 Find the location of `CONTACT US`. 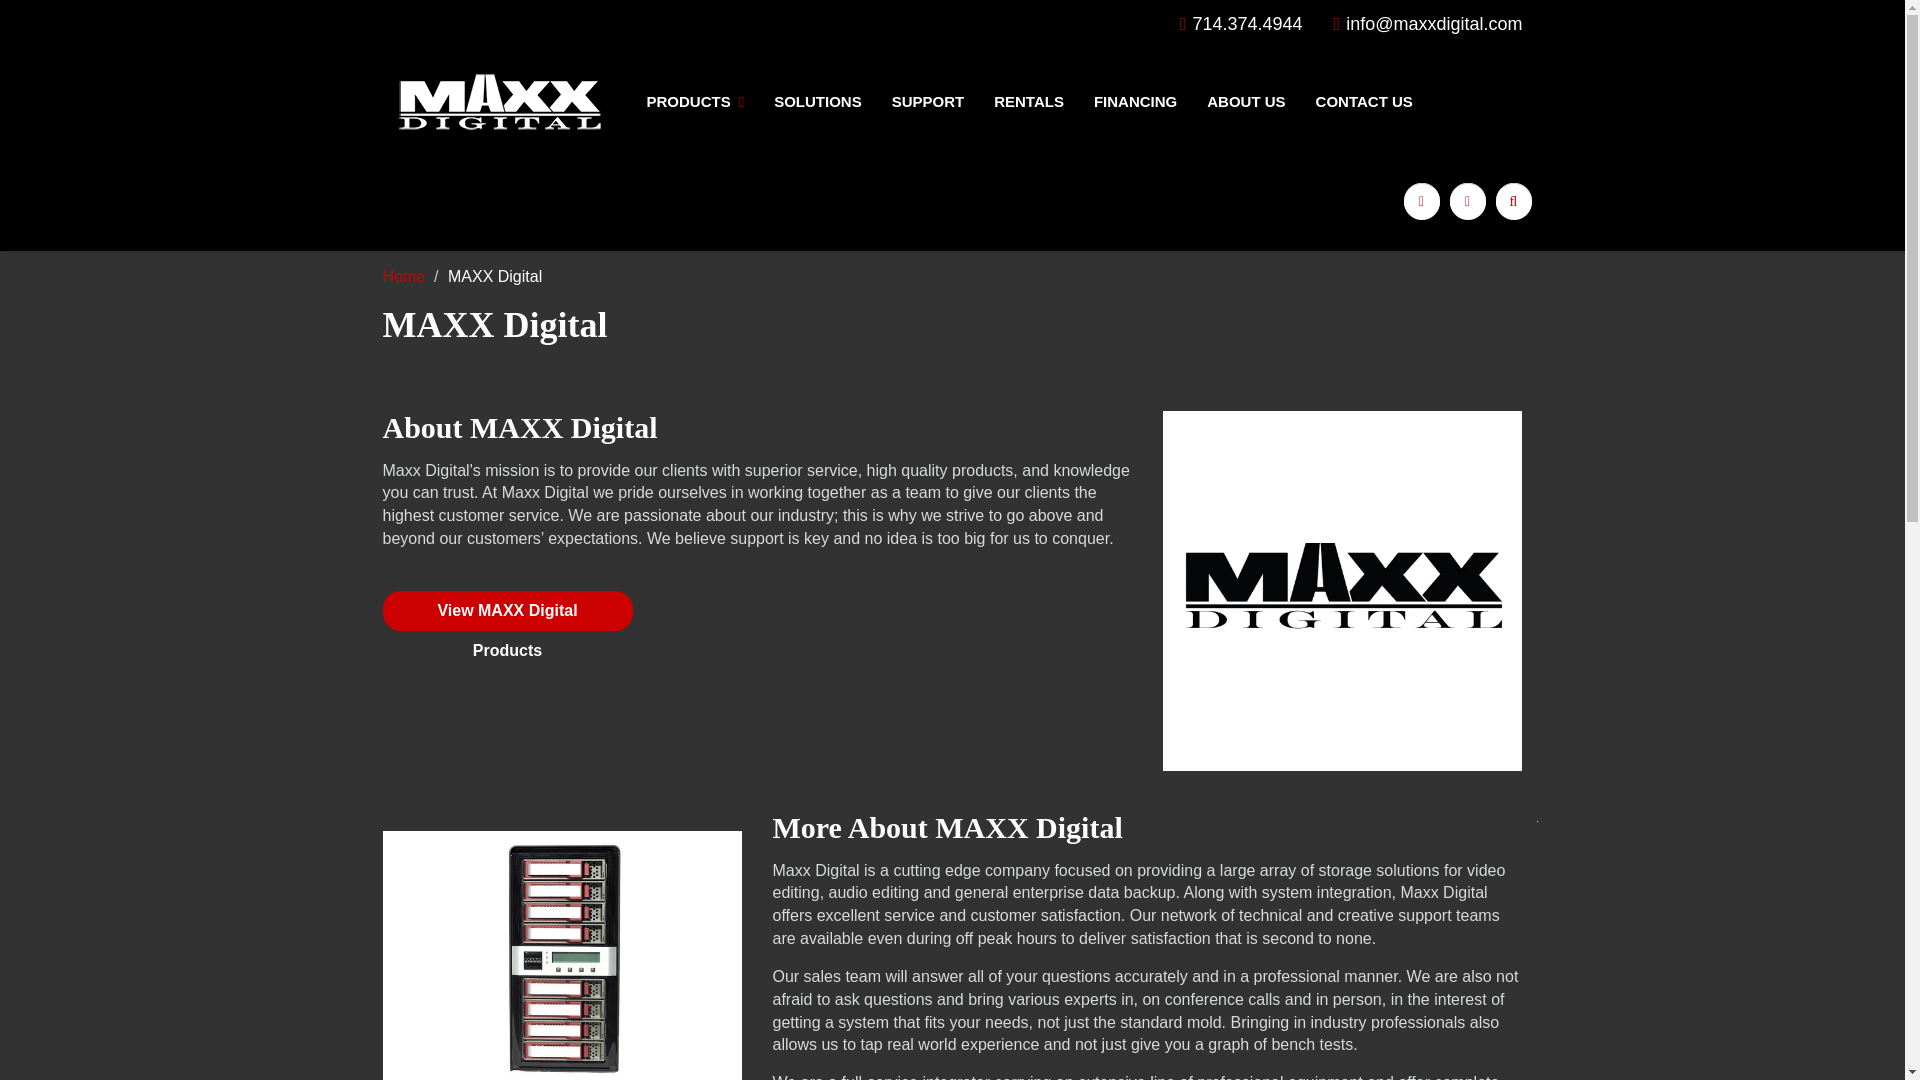

CONTACT US is located at coordinates (1364, 102).